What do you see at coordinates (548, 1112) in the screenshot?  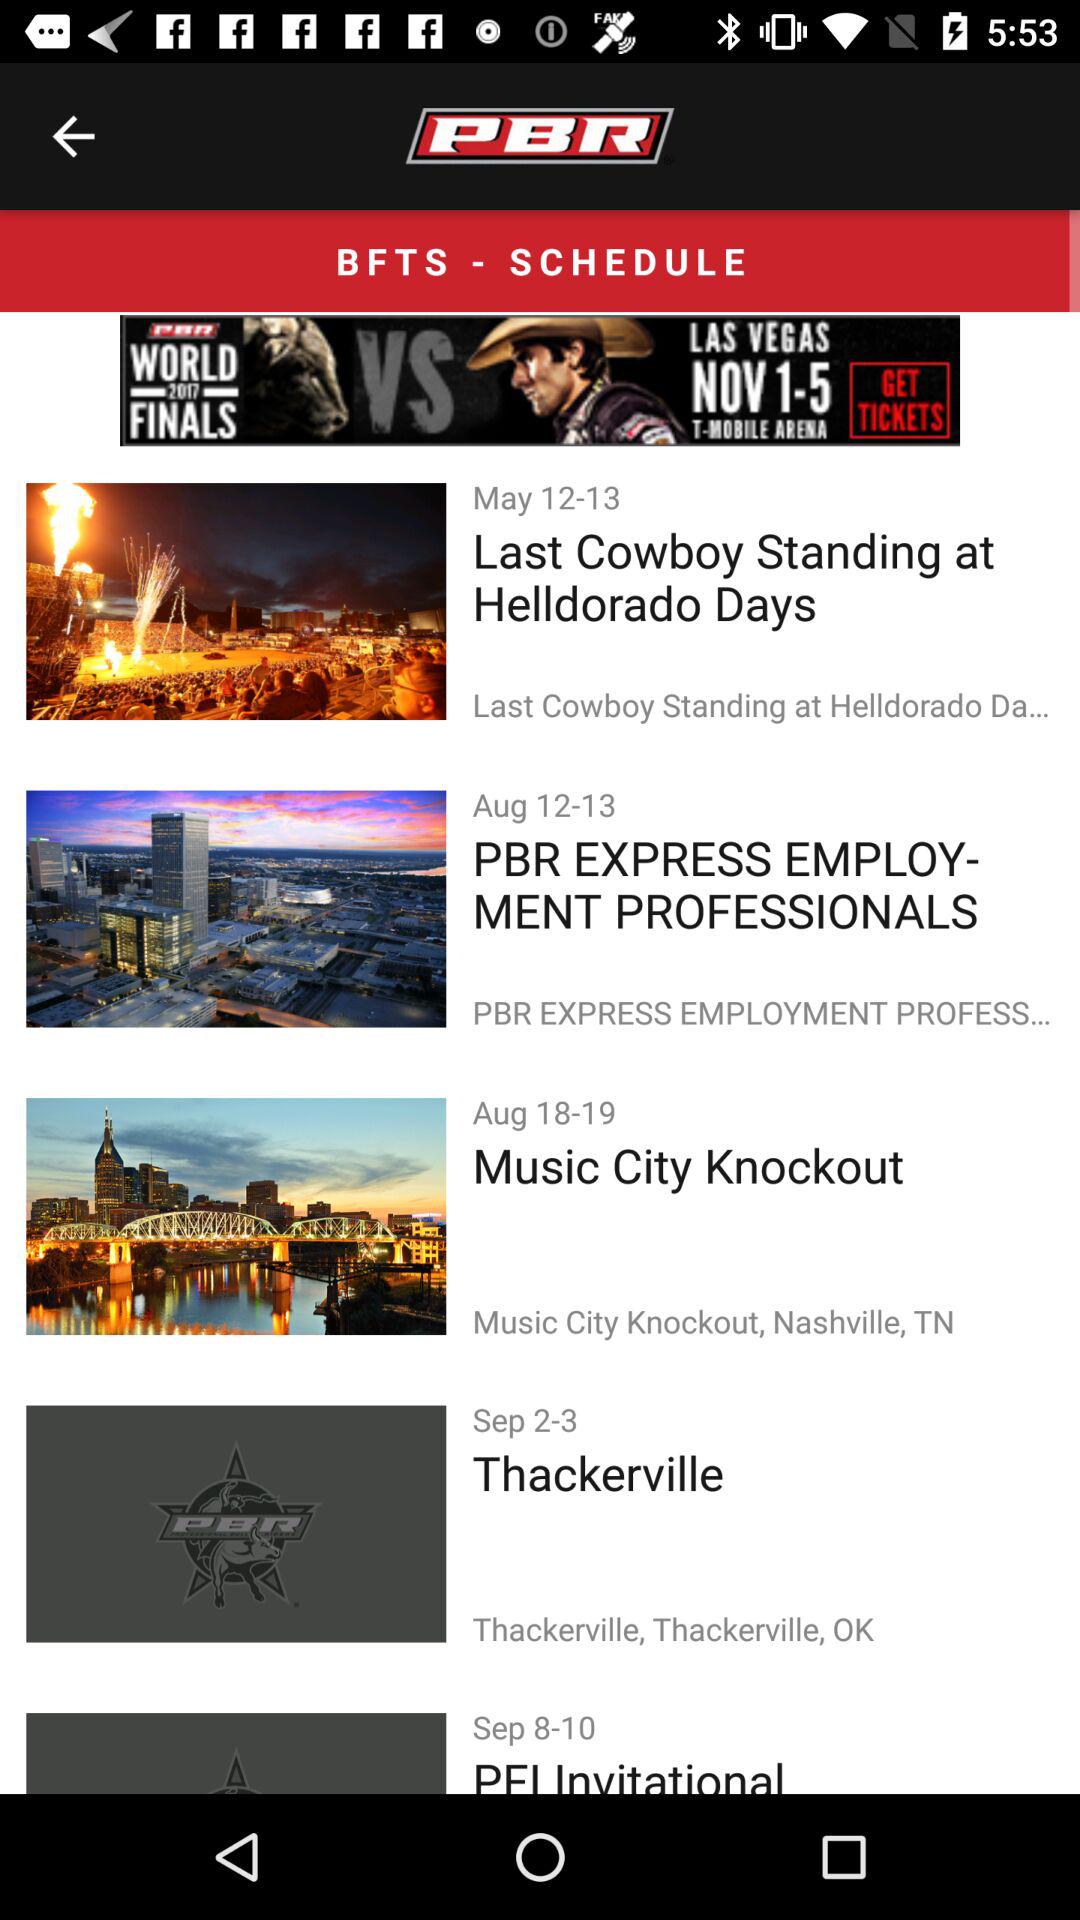 I see `turn on item below pbr express employment icon` at bounding box center [548, 1112].